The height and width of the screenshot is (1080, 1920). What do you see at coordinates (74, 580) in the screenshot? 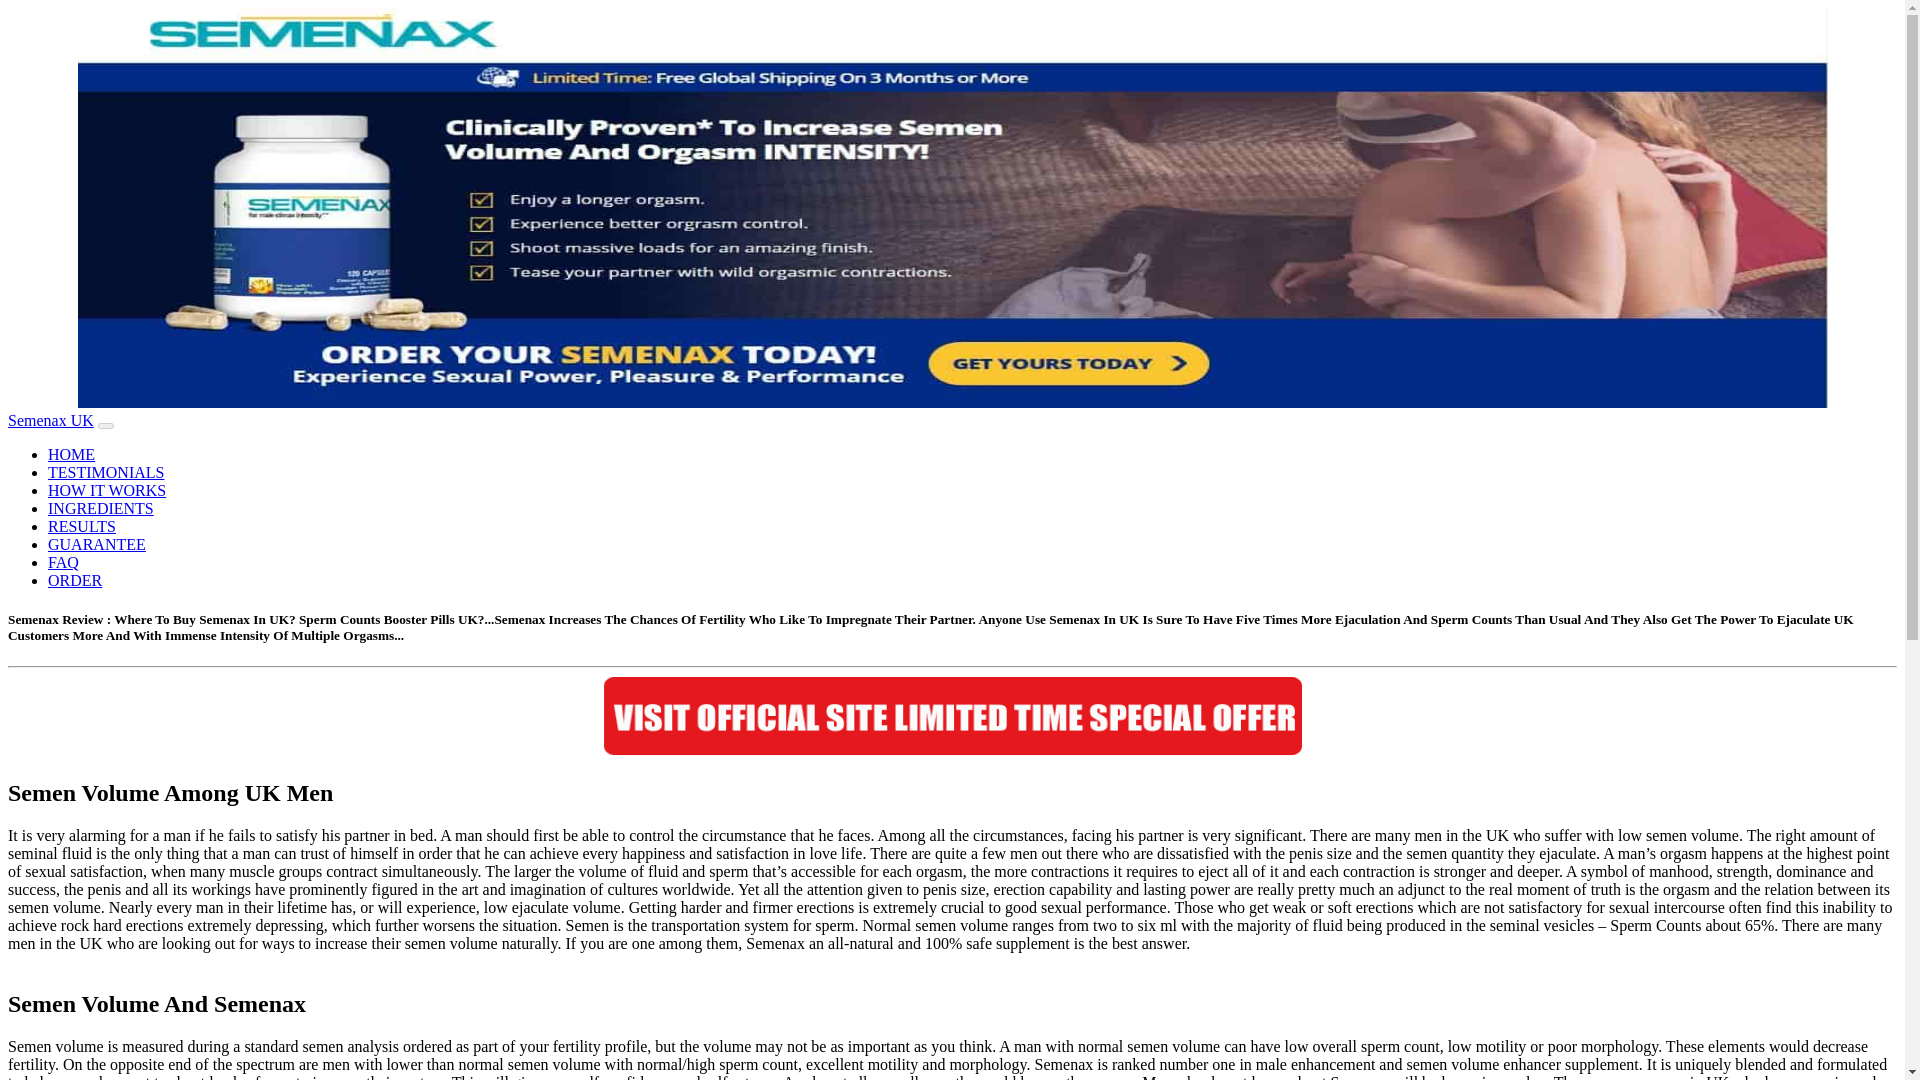
I see `ORDER` at bounding box center [74, 580].